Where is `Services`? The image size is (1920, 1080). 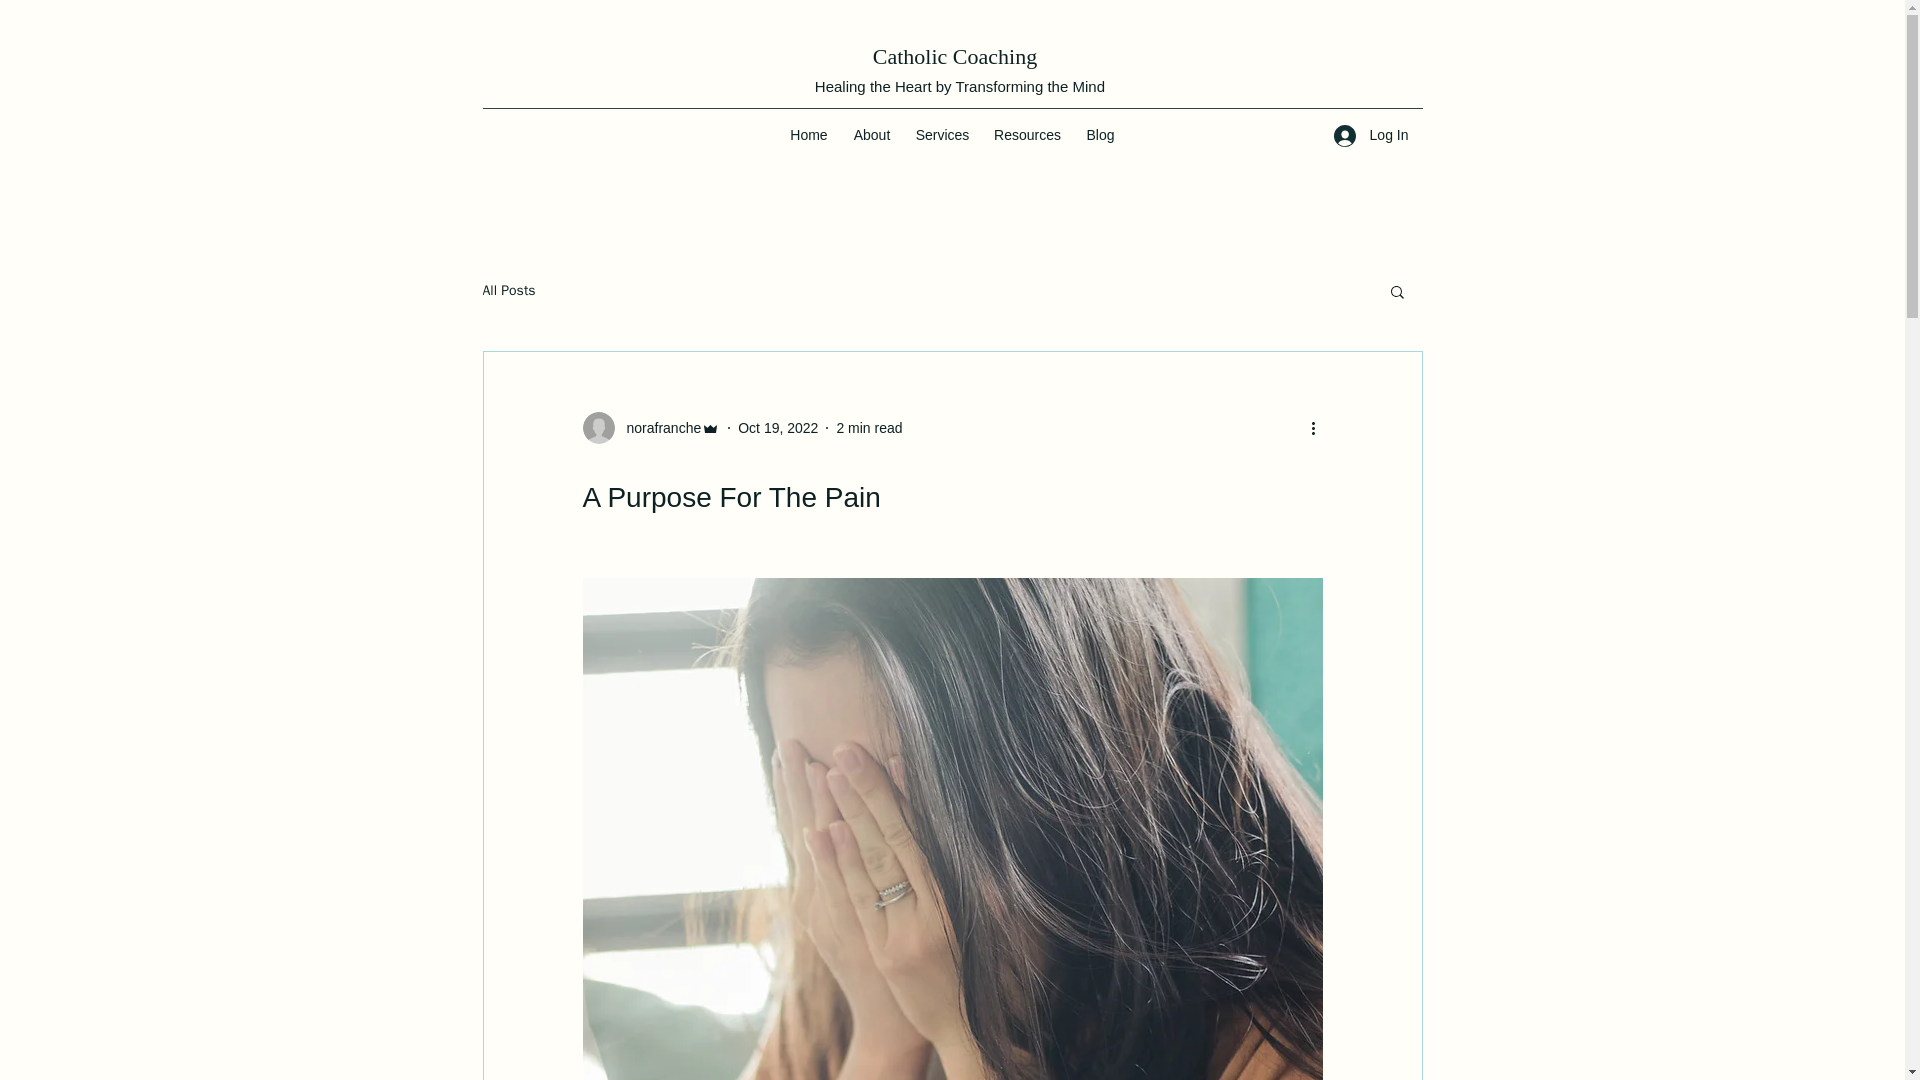 Services is located at coordinates (942, 134).